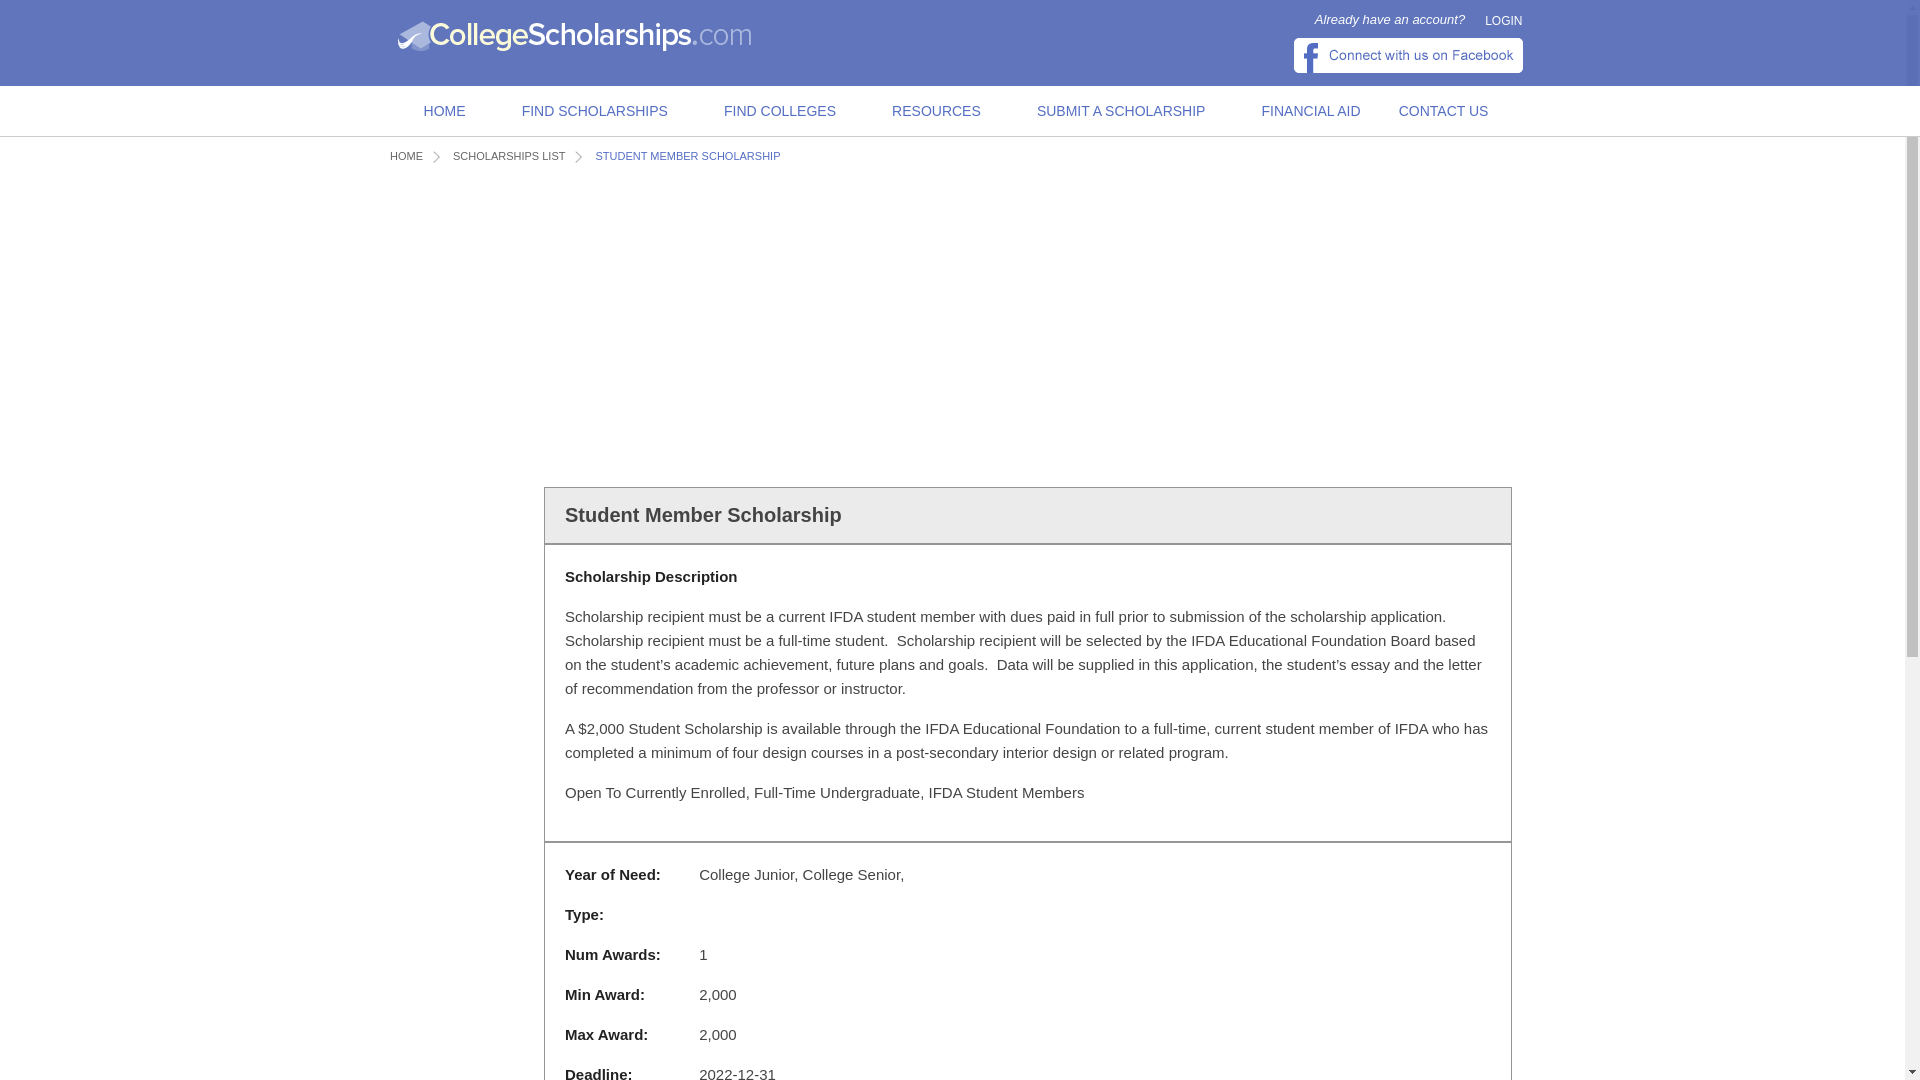 Image resolution: width=1920 pixels, height=1080 pixels. Describe the element at coordinates (1444, 112) in the screenshot. I see `CONTACT US` at that location.